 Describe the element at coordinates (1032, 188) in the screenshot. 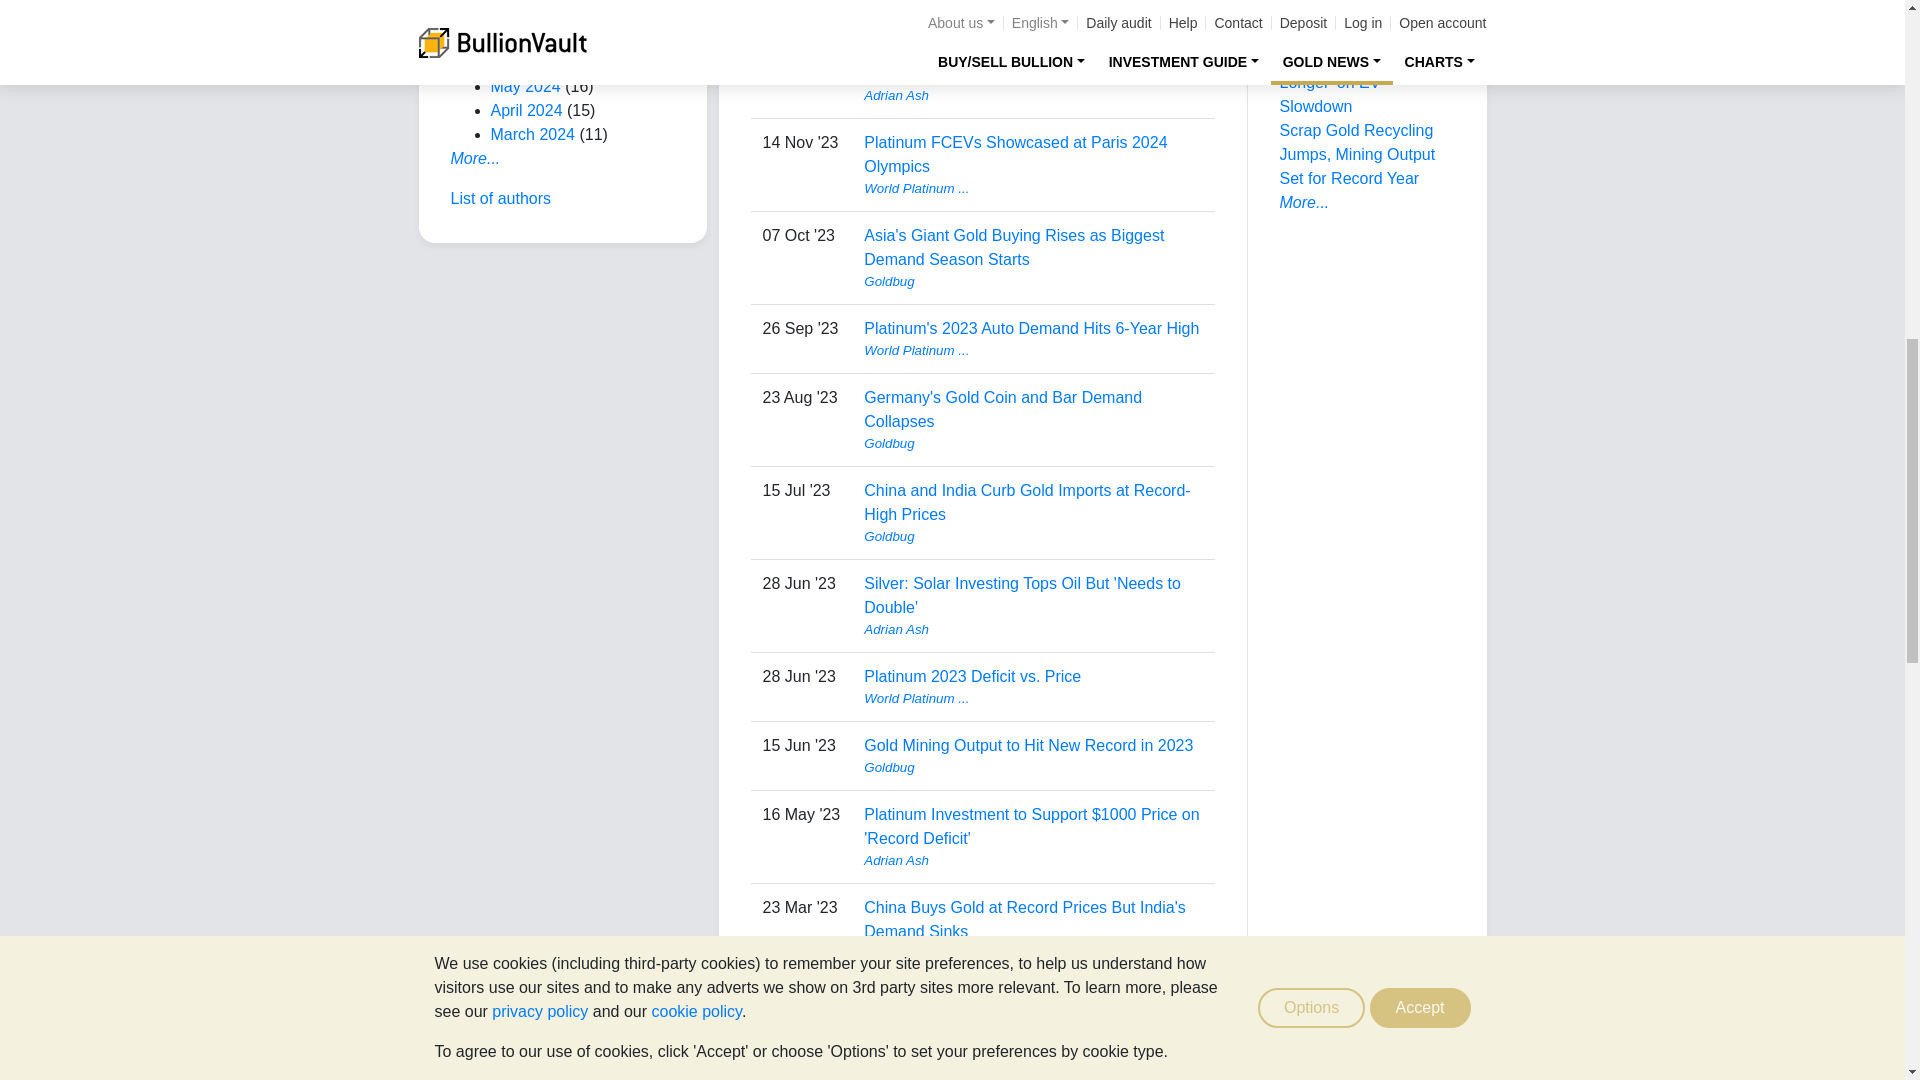

I see `View user profile.` at that location.